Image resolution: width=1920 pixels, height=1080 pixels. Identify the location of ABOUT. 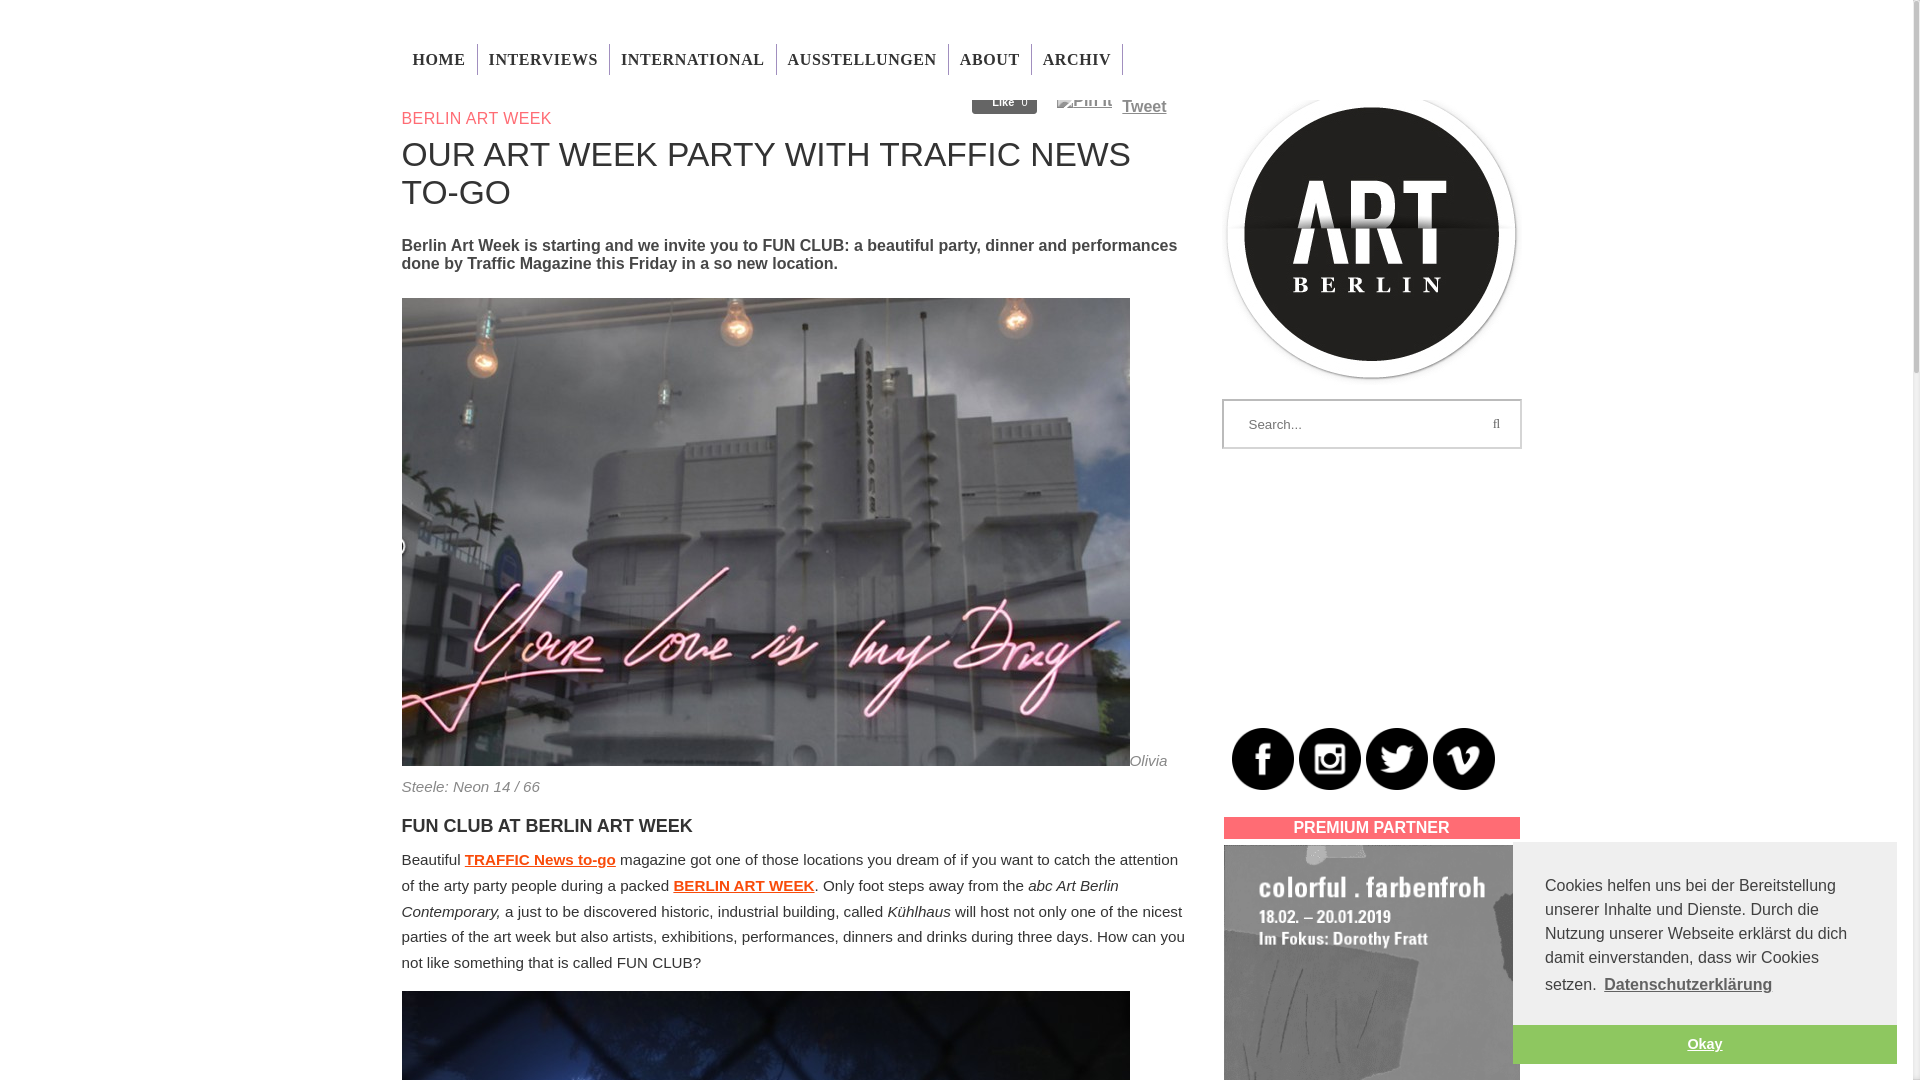
(990, 59).